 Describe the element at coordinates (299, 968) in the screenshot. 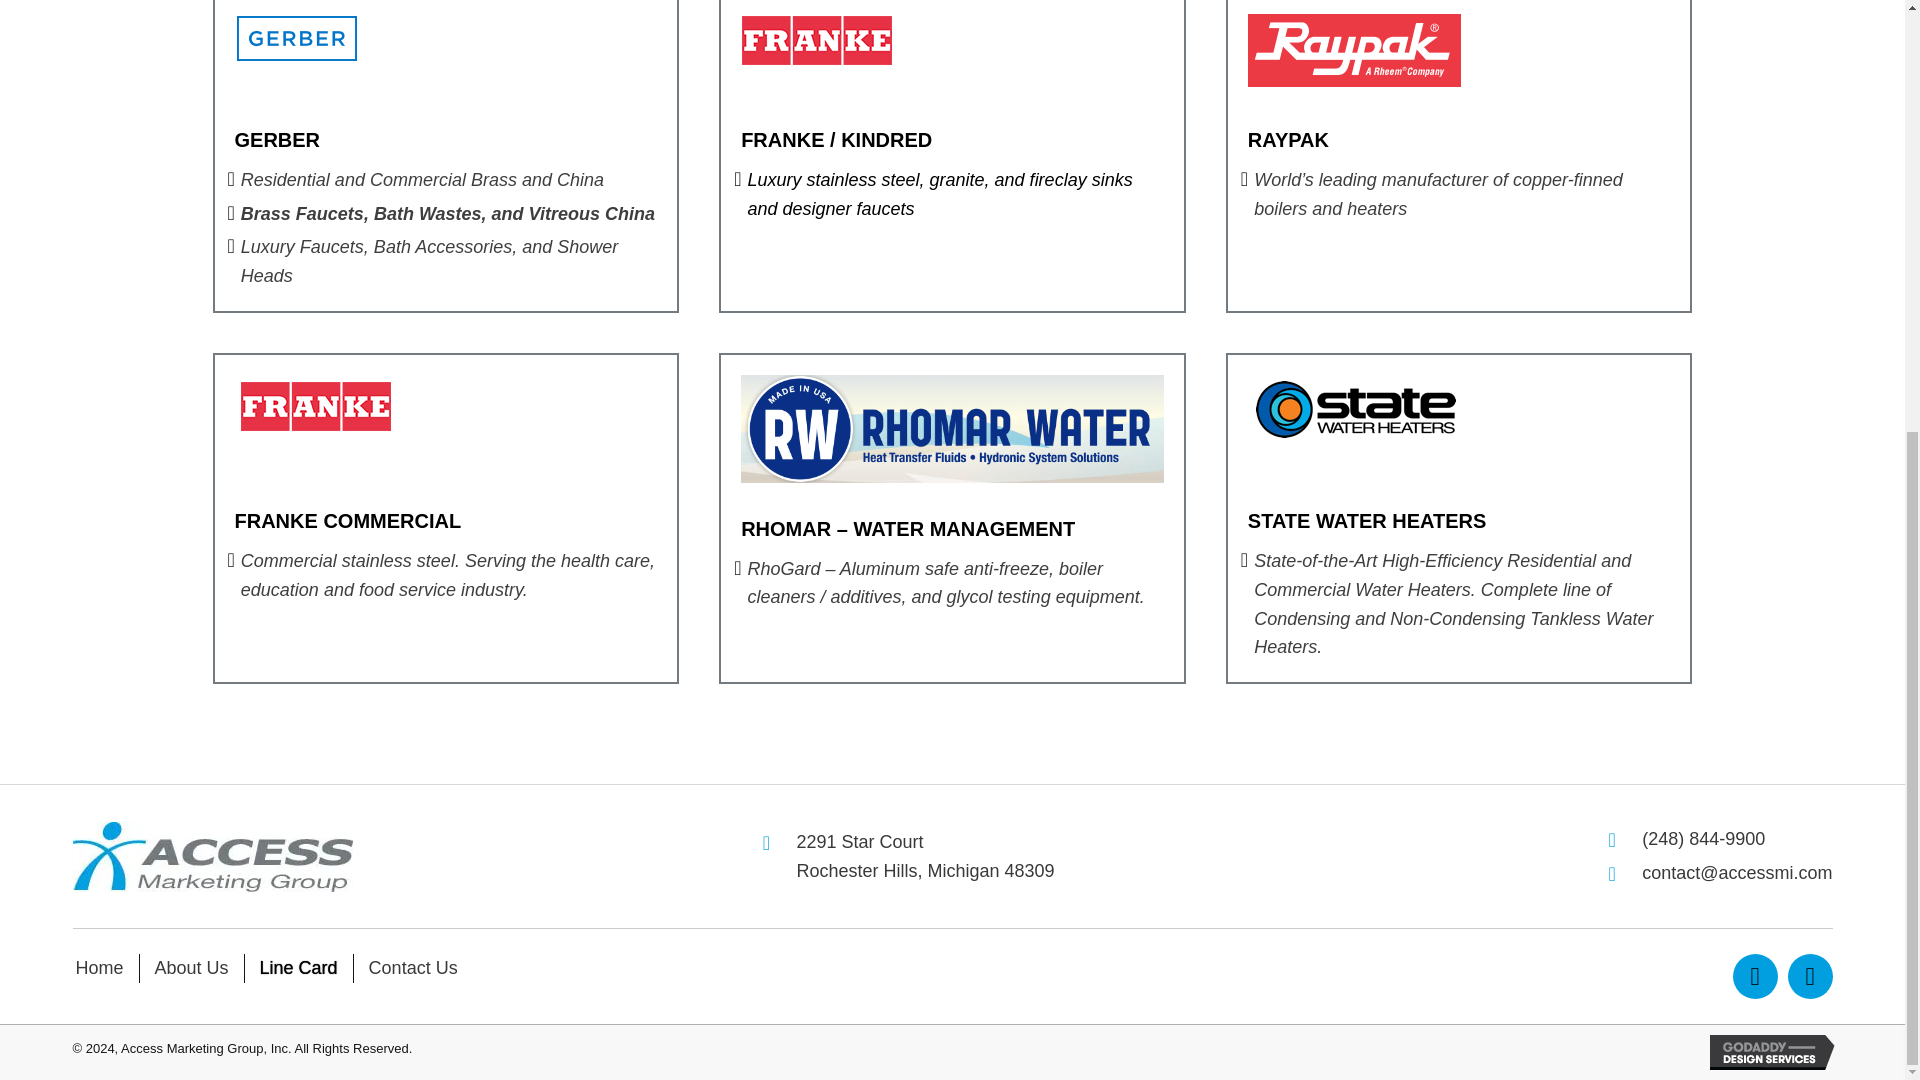

I see `Facebook` at that location.